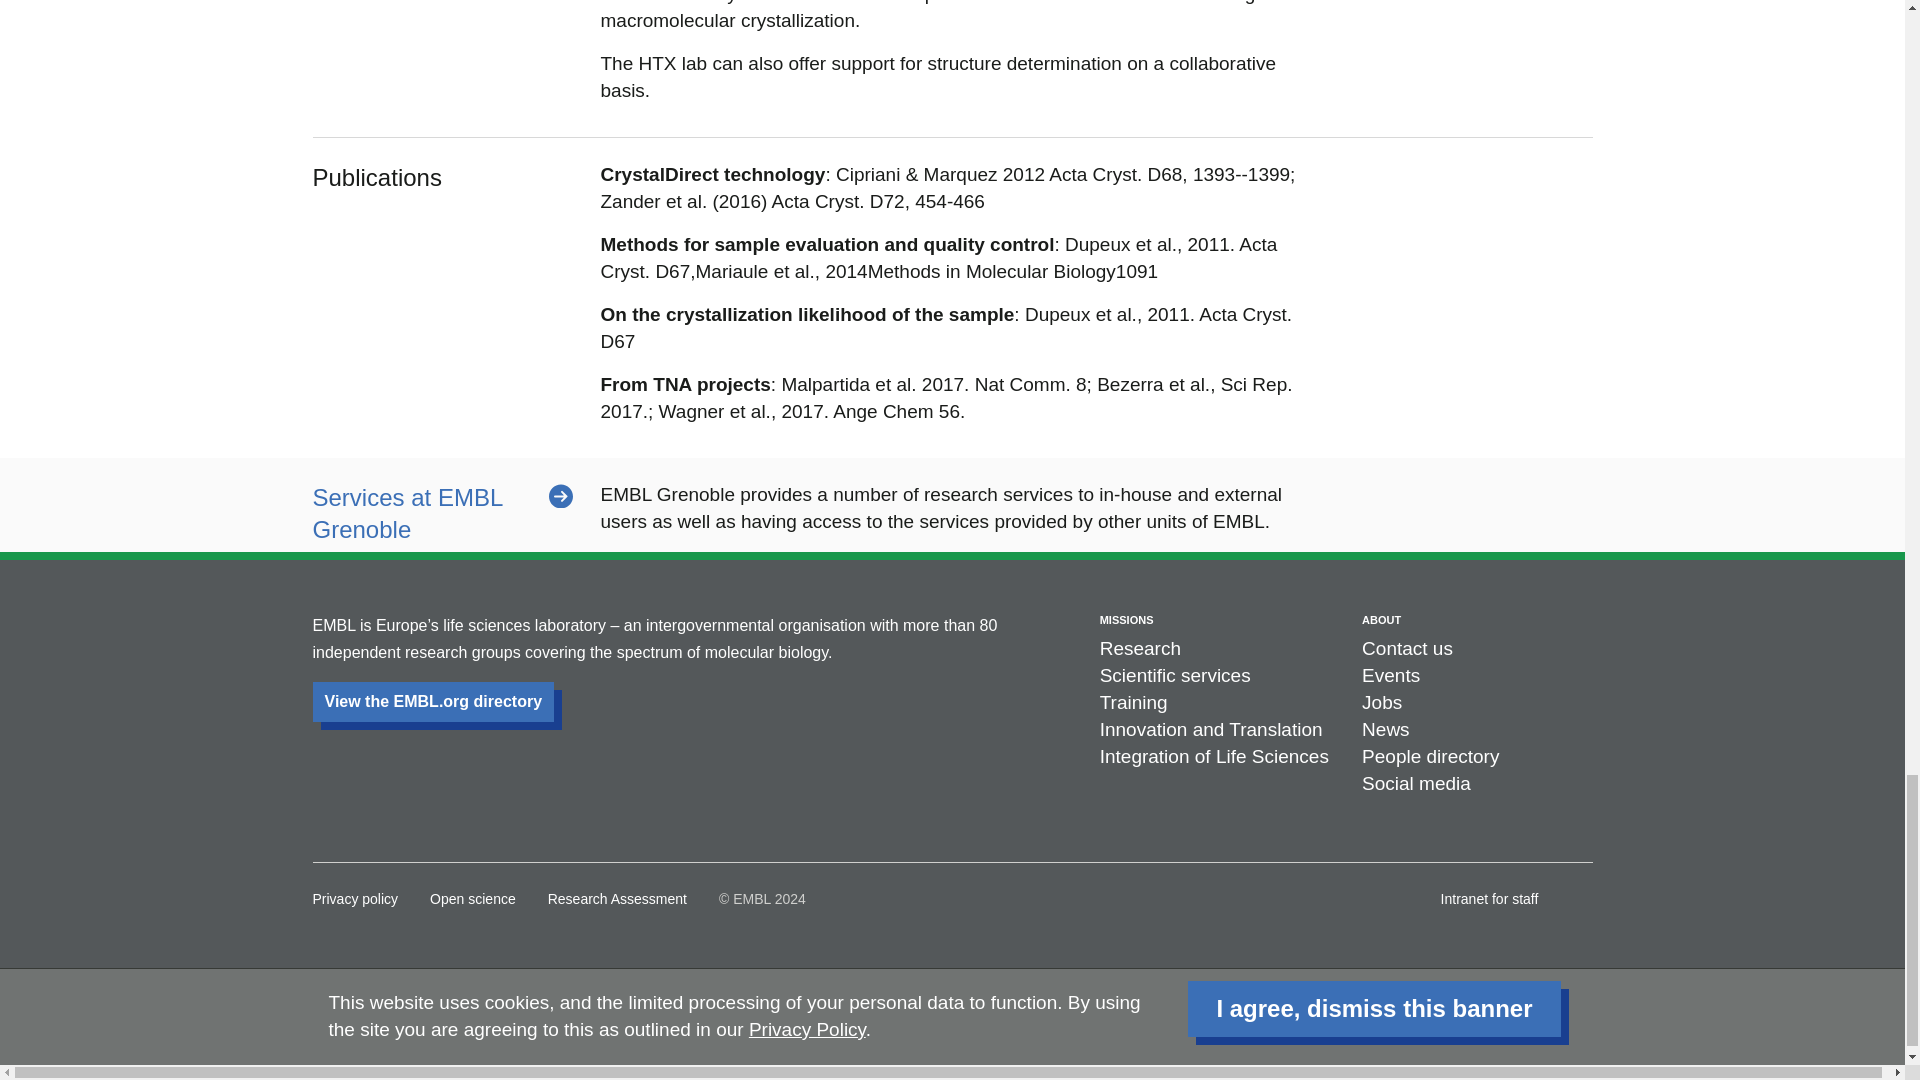 Image resolution: width=1920 pixels, height=1080 pixels. Describe the element at coordinates (1490, 893) in the screenshot. I see `Intranet for staff` at that location.